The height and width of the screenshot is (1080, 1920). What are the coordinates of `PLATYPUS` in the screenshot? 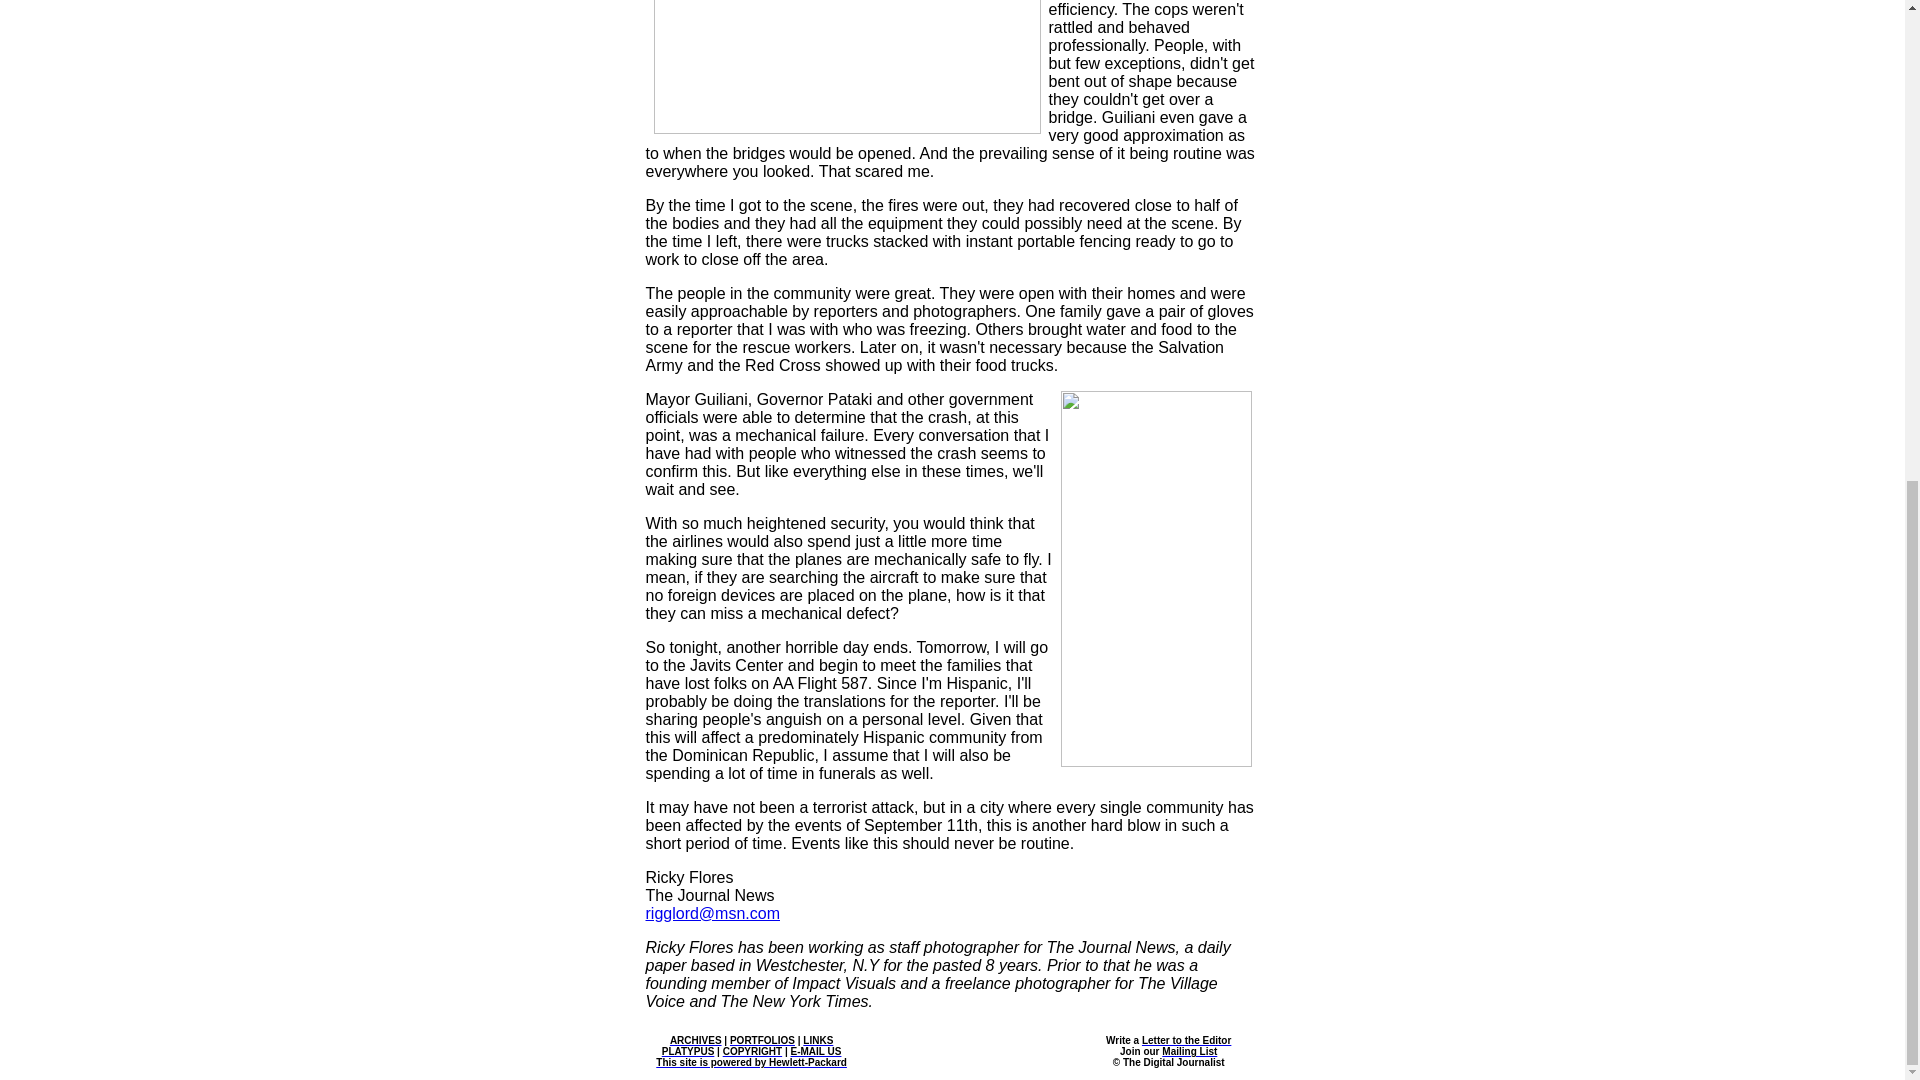 It's located at (688, 1052).